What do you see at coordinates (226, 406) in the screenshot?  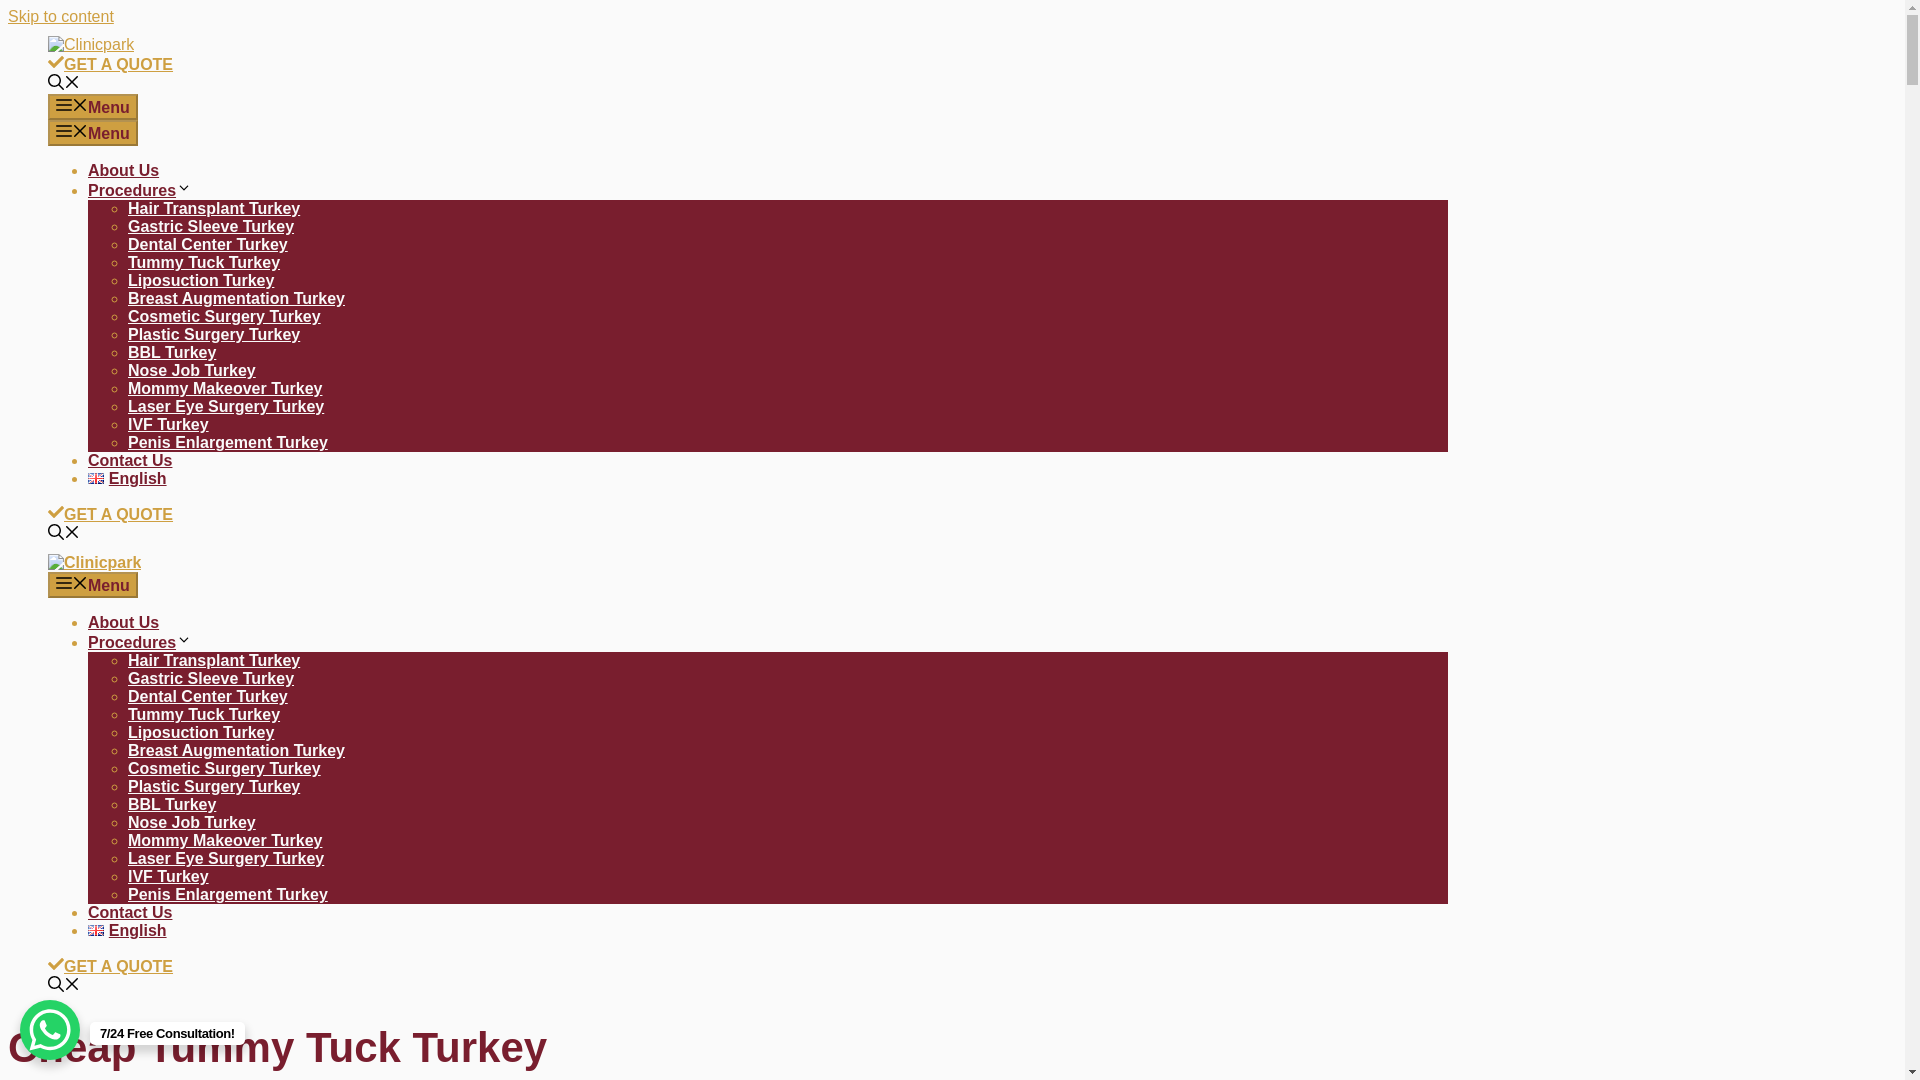 I see `Laser Eye Surgery Turkey` at bounding box center [226, 406].